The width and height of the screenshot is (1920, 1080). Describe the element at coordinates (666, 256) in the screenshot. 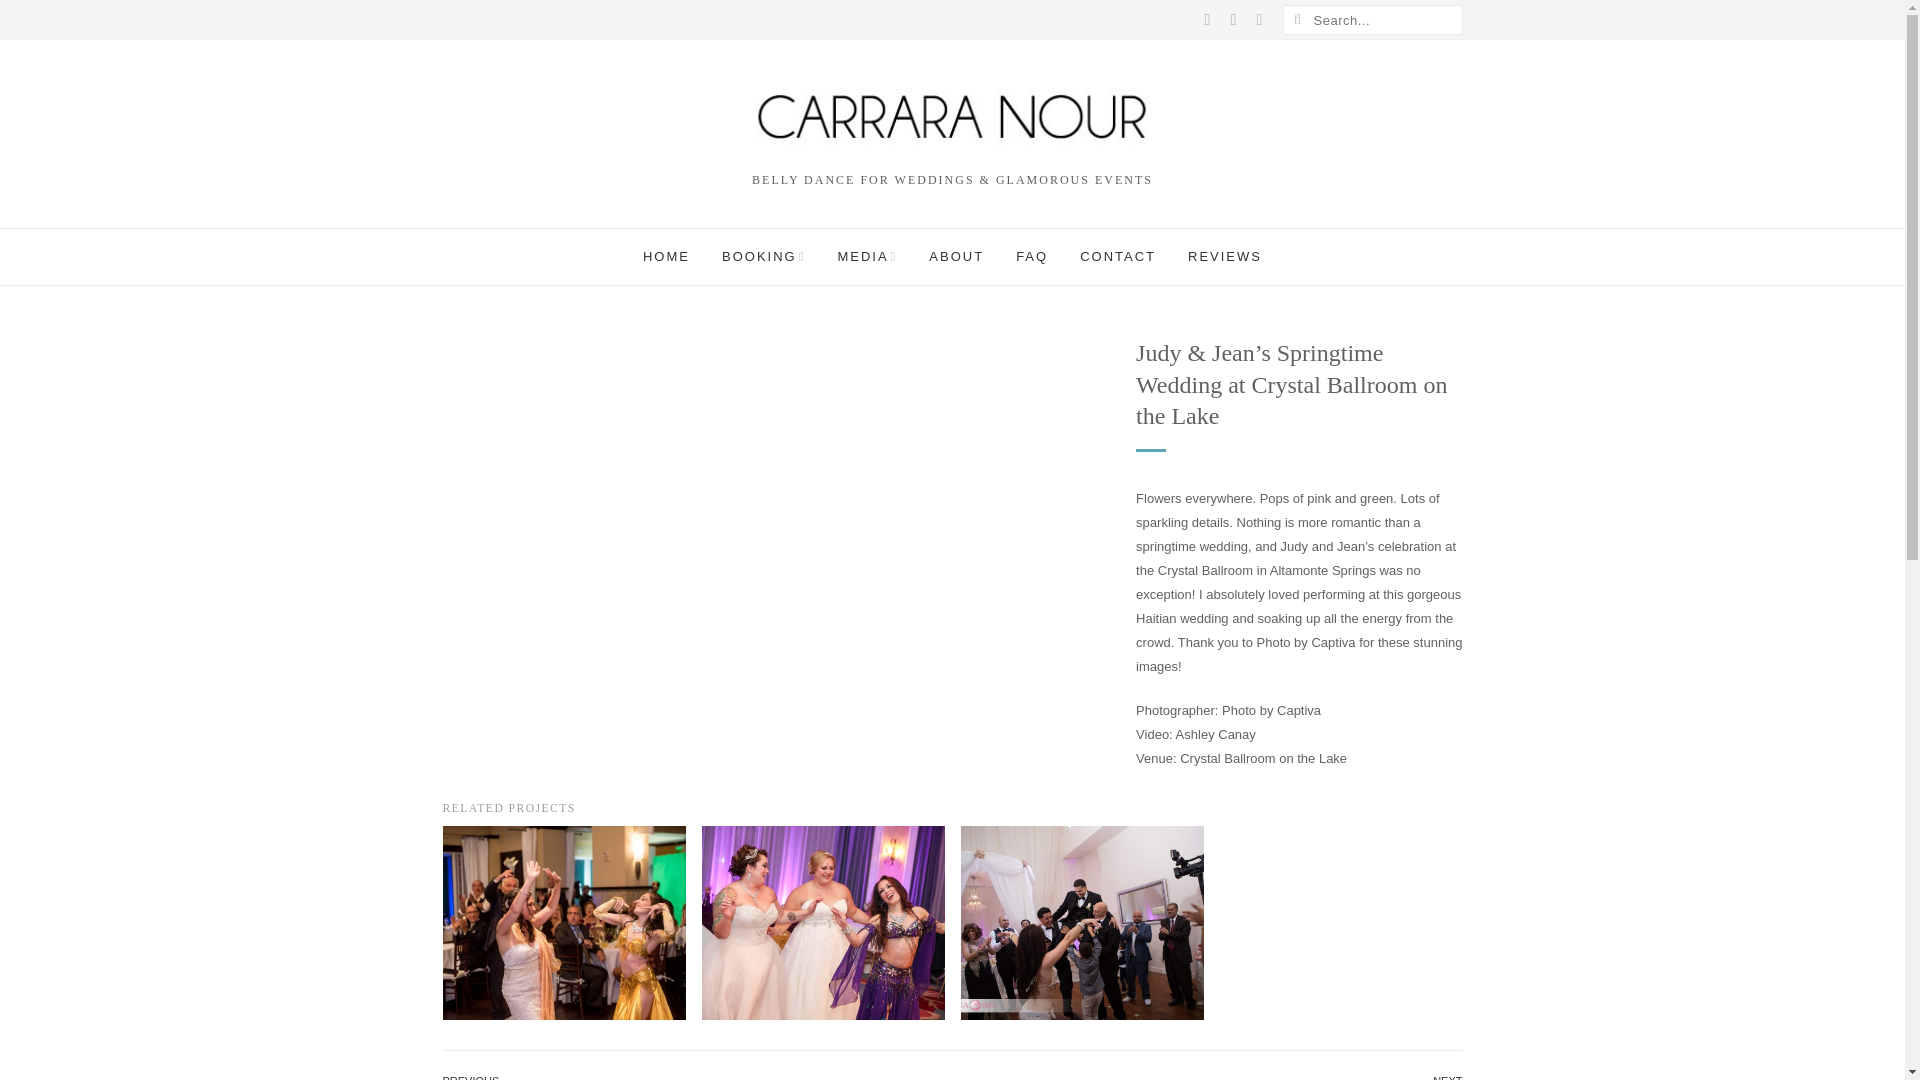

I see `HOME` at that location.